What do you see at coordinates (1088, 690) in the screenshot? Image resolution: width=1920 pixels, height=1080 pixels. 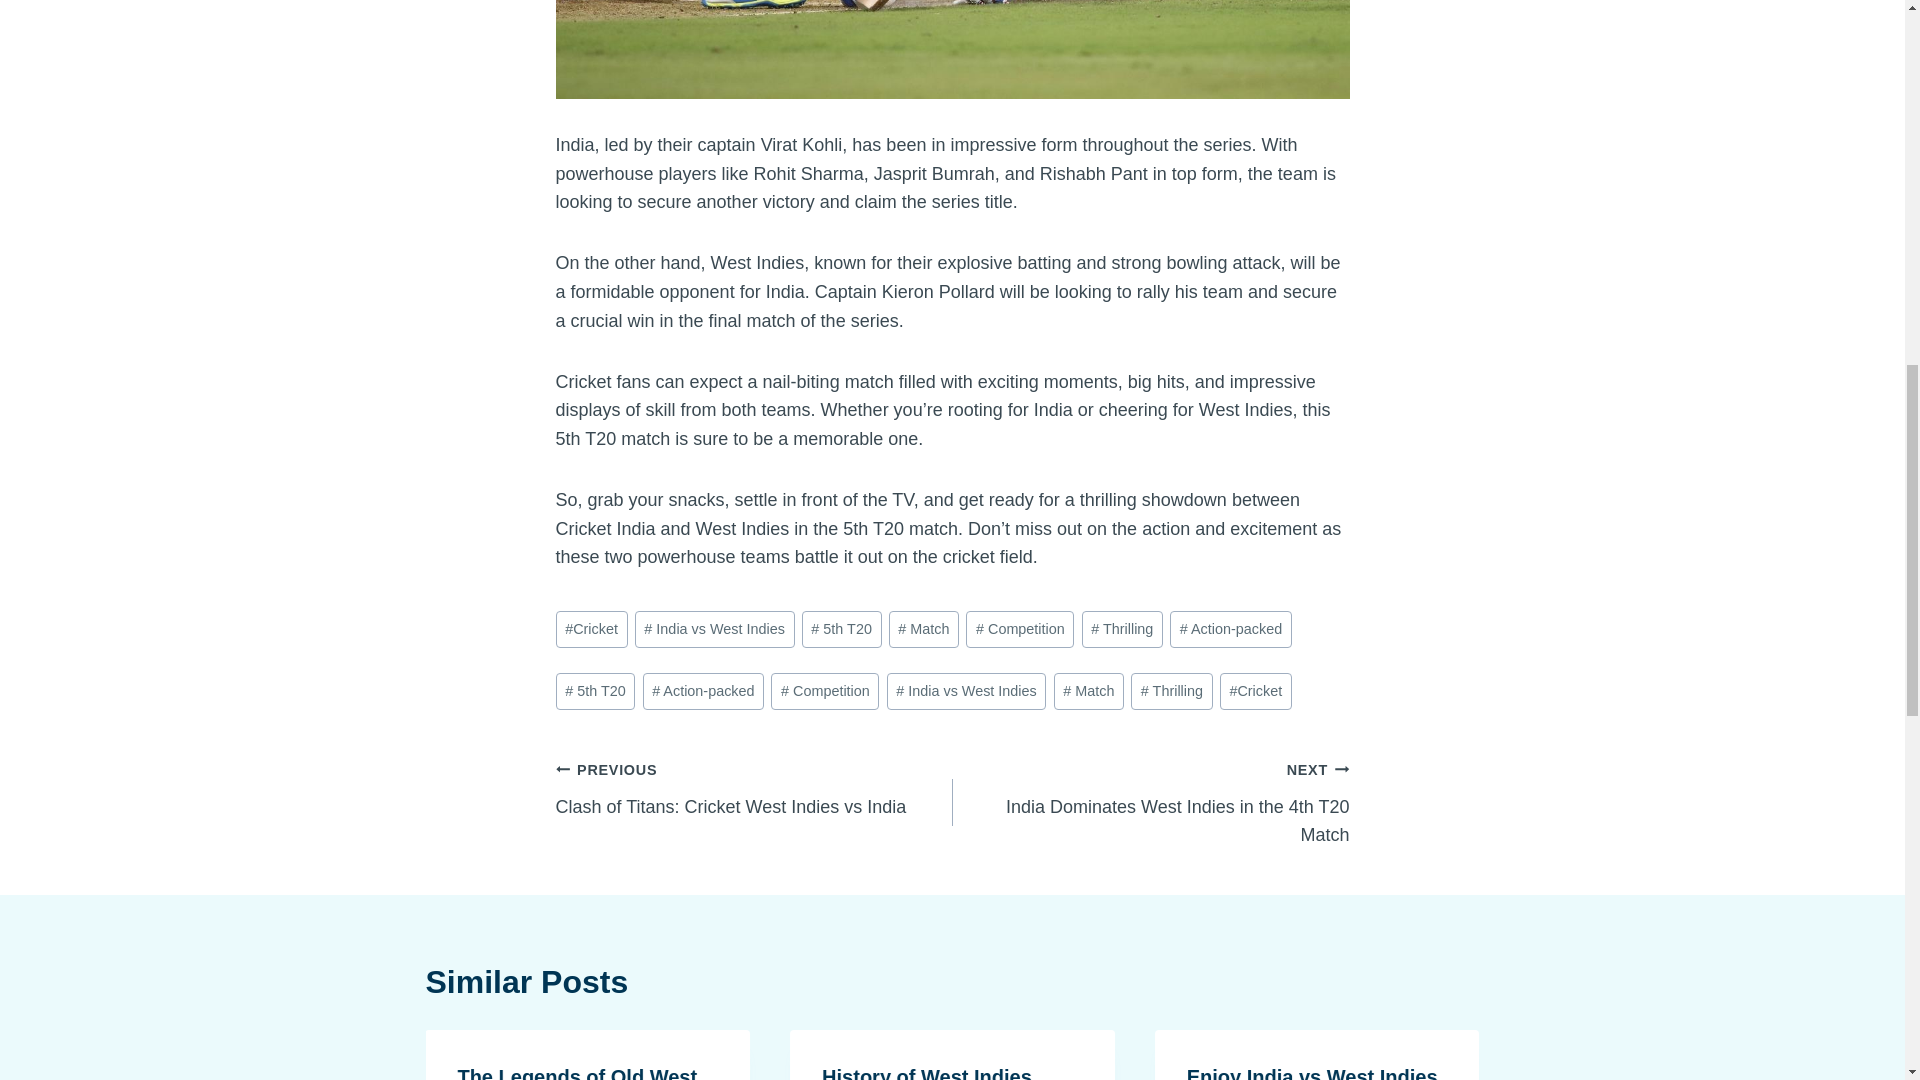 I see ` Match` at bounding box center [1088, 690].